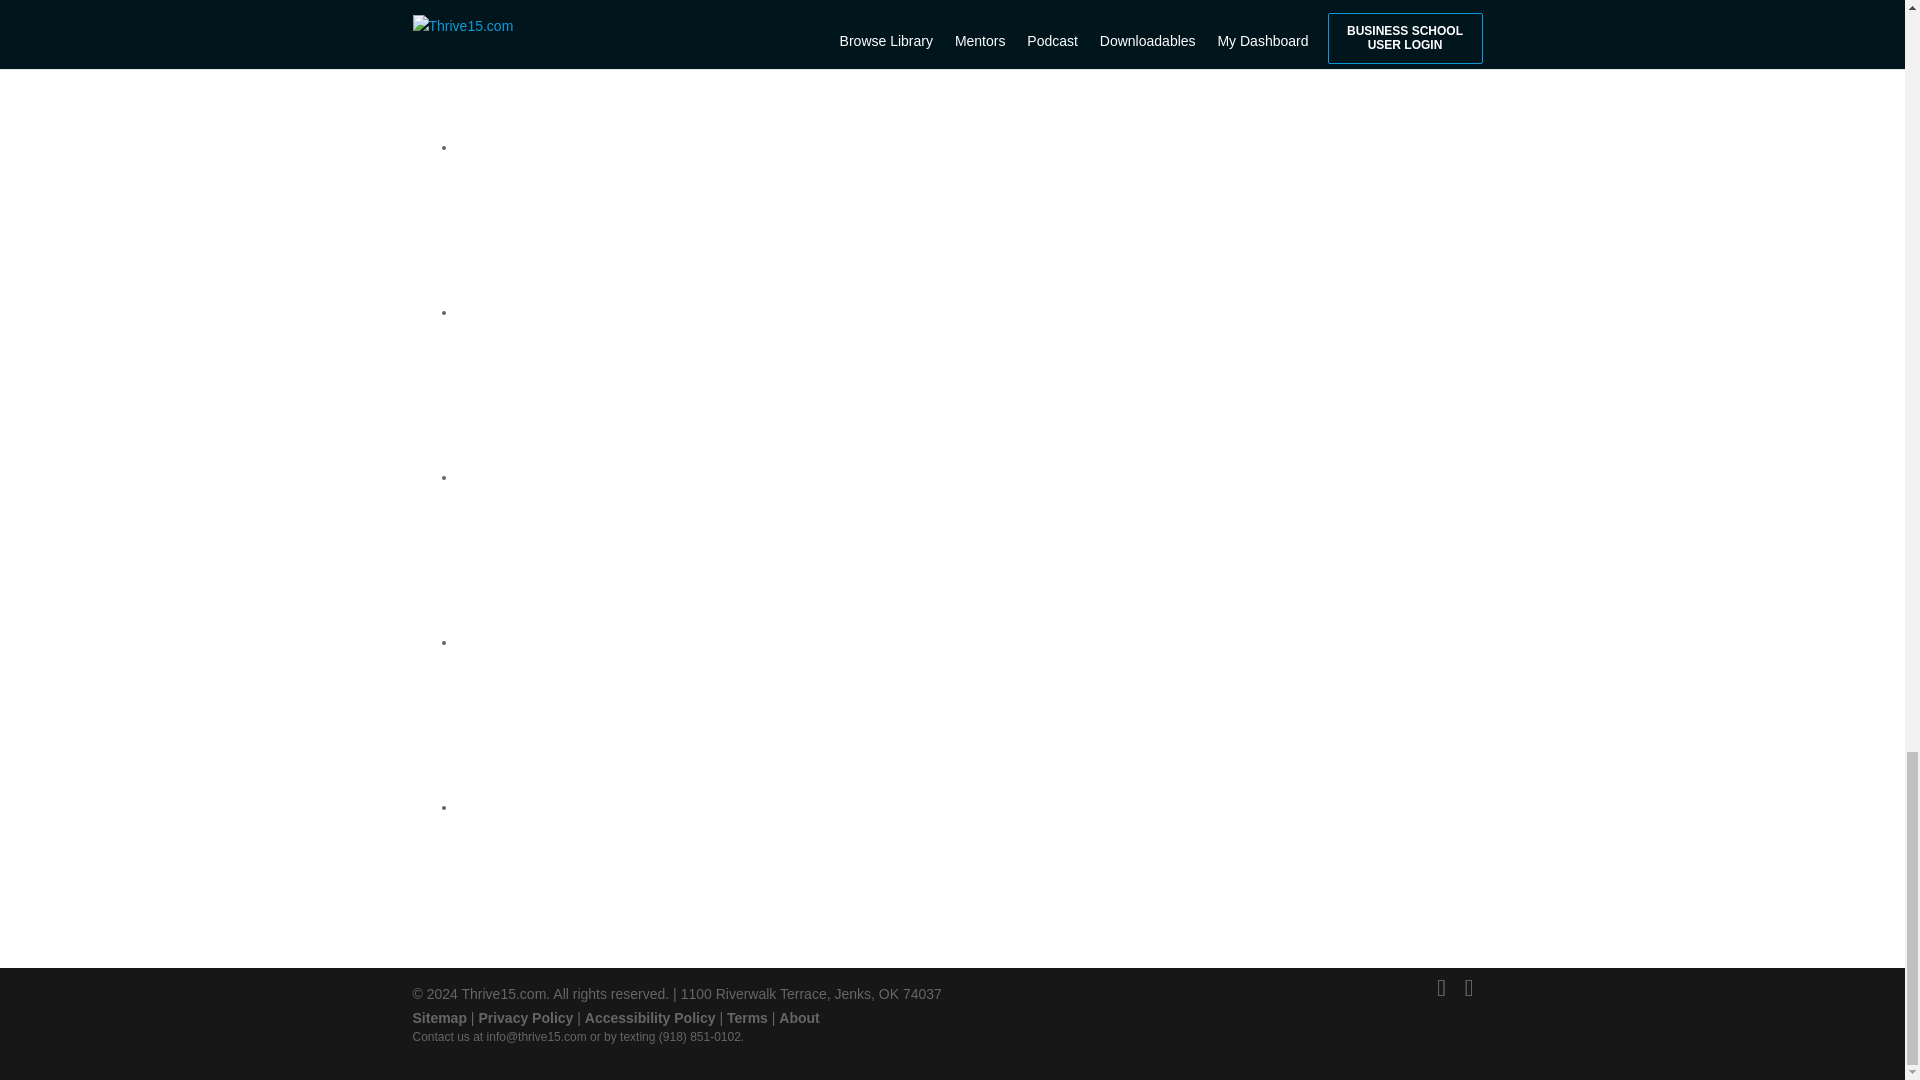 The height and width of the screenshot is (1080, 1920). What do you see at coordinates (525, 1018) in the screenshot?
I see `Privacy Policy` at bounding box center [525, 1018].